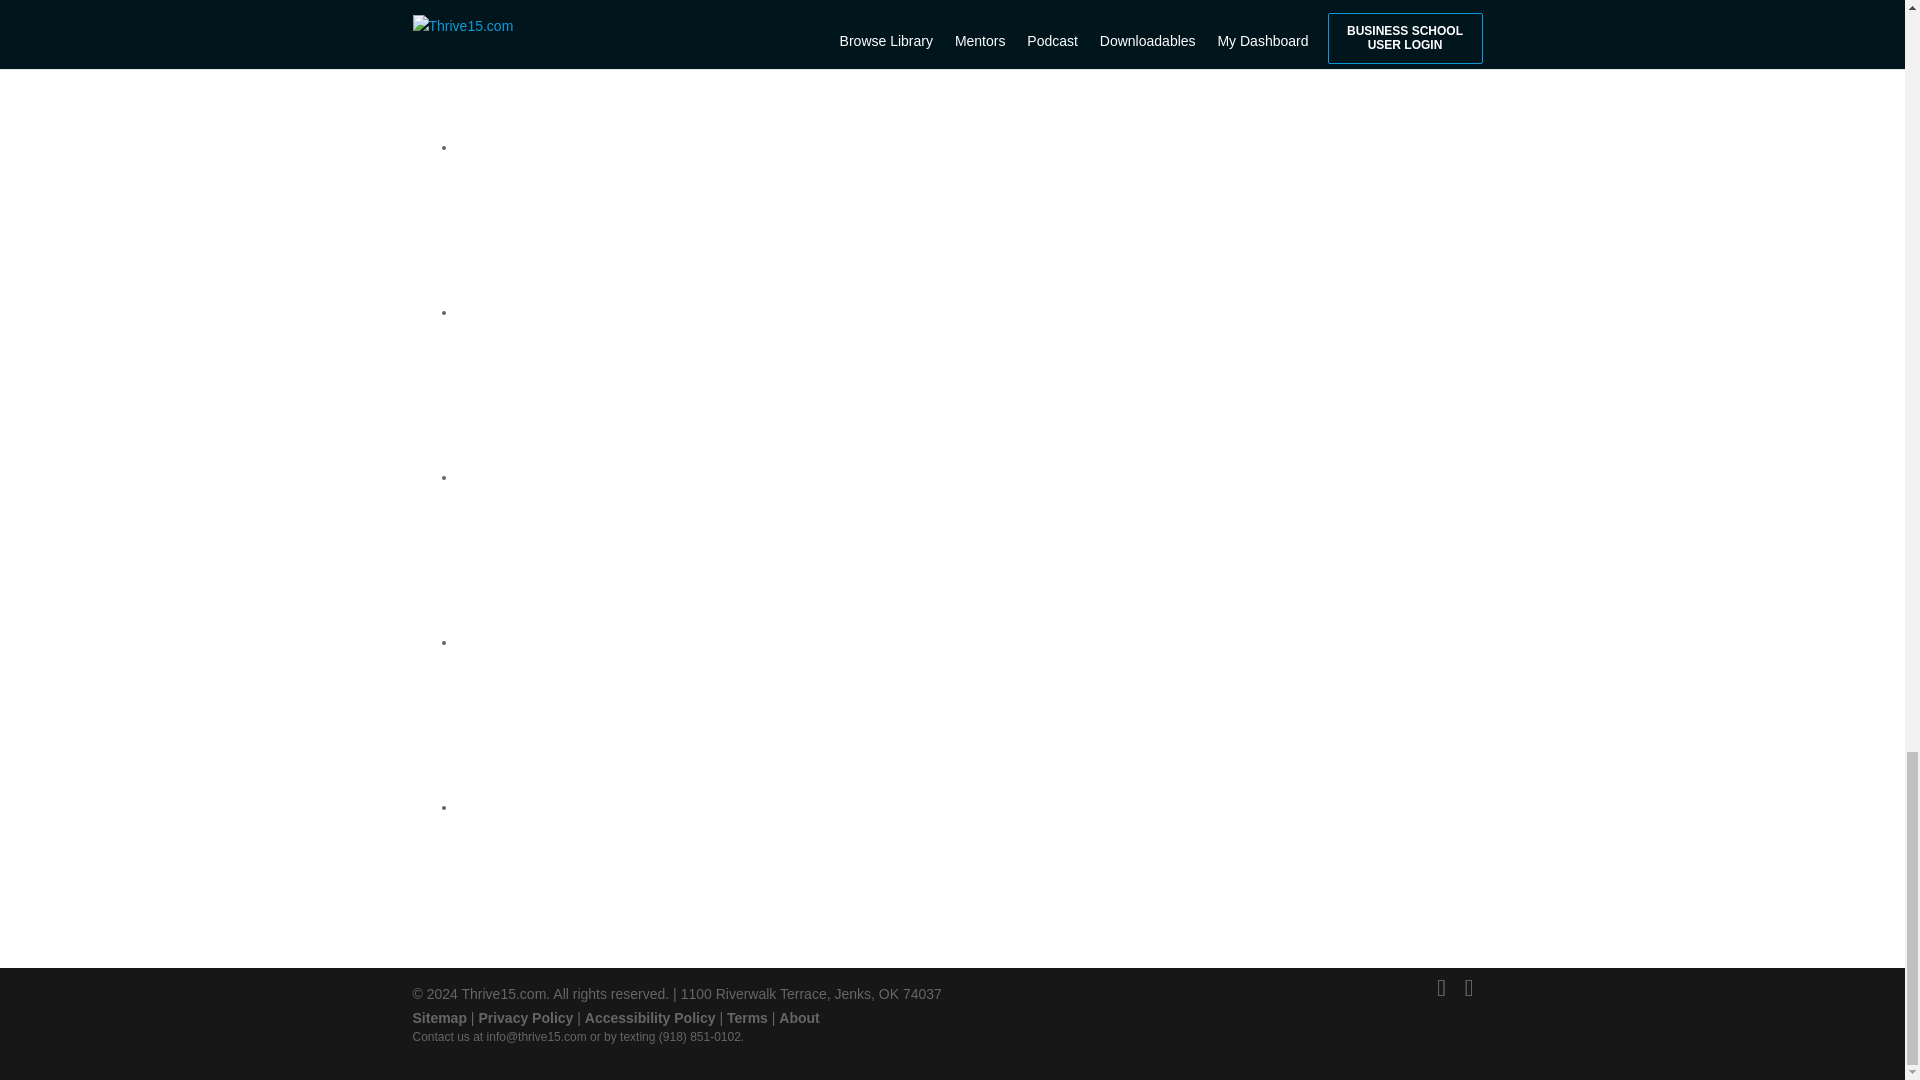 The height and width of the screenshot is (1080, 1920). What do you see at coordinates (525, 1018) in the screenshot?
I see `Privacy Policy` at bounding box center [525, 1018].